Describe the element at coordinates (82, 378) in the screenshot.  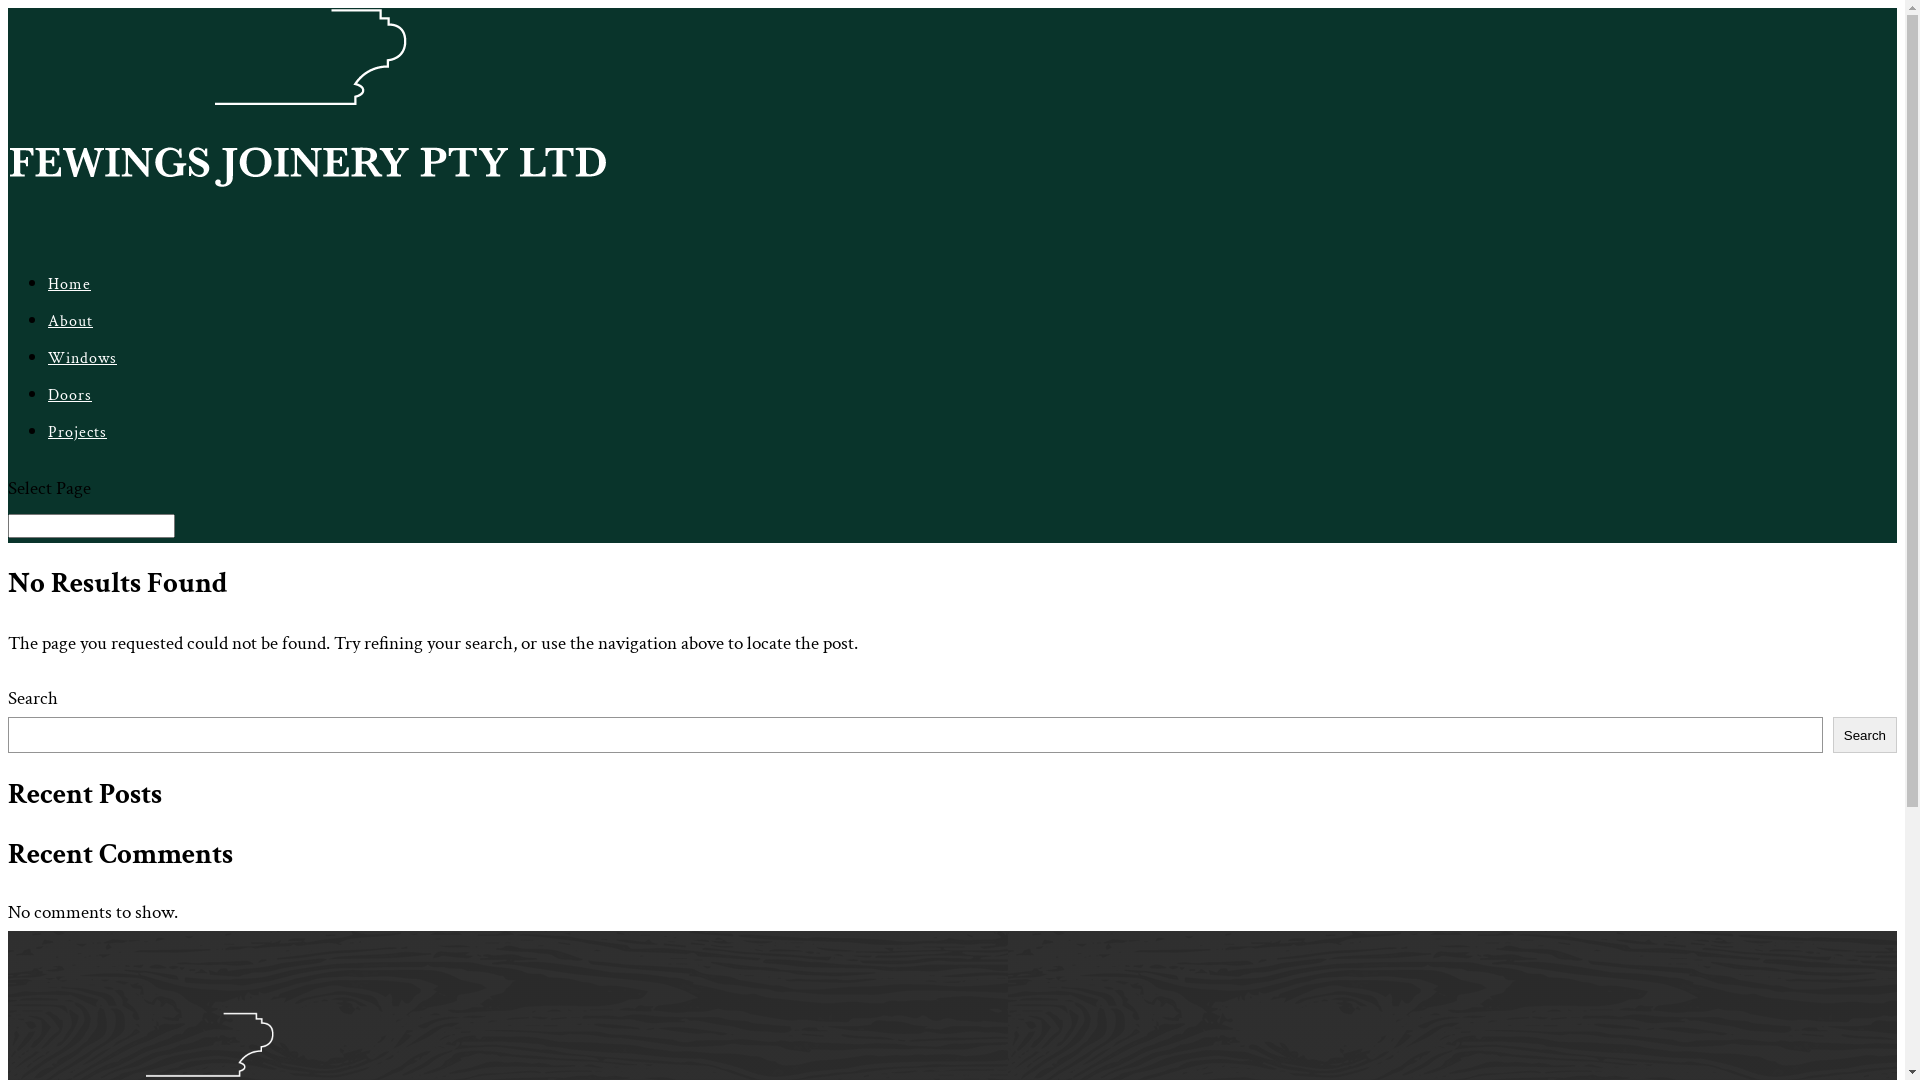
I see `Windows` at that location.